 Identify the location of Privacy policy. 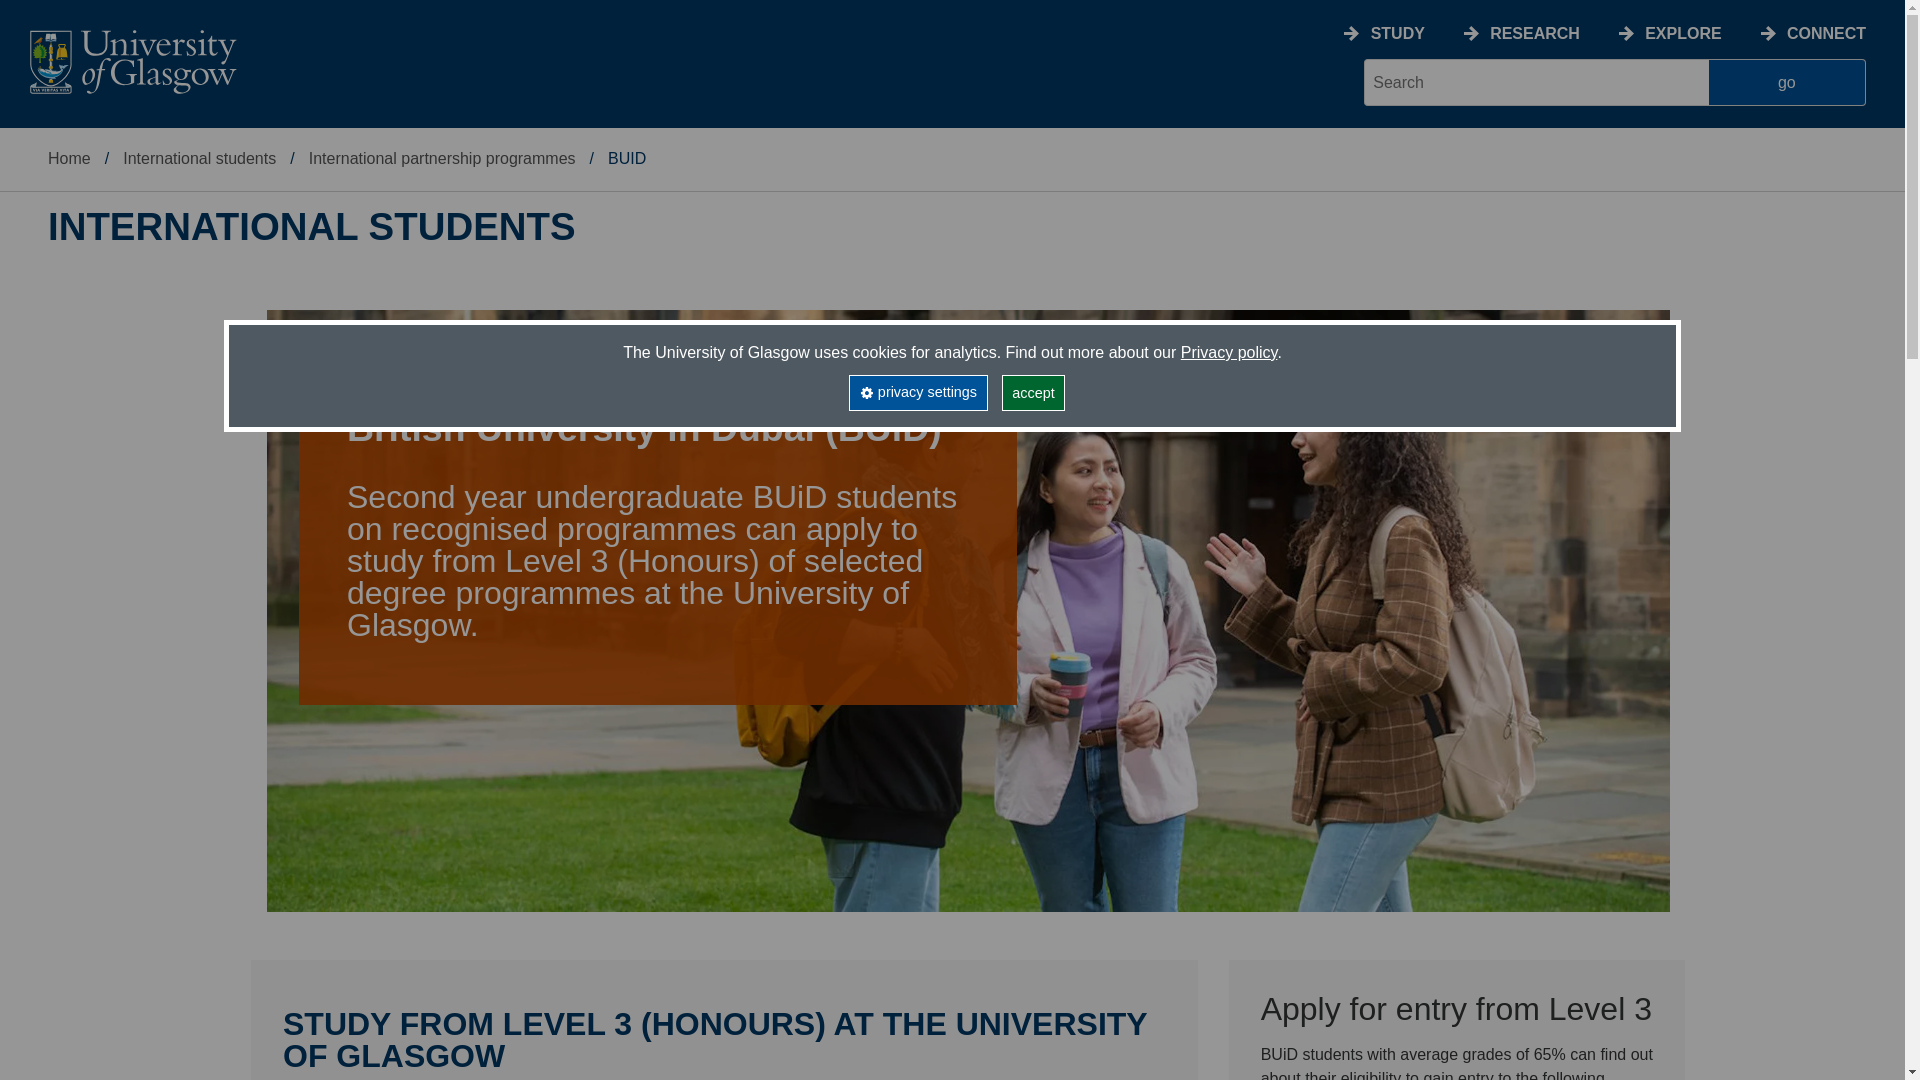
(1229, 352).